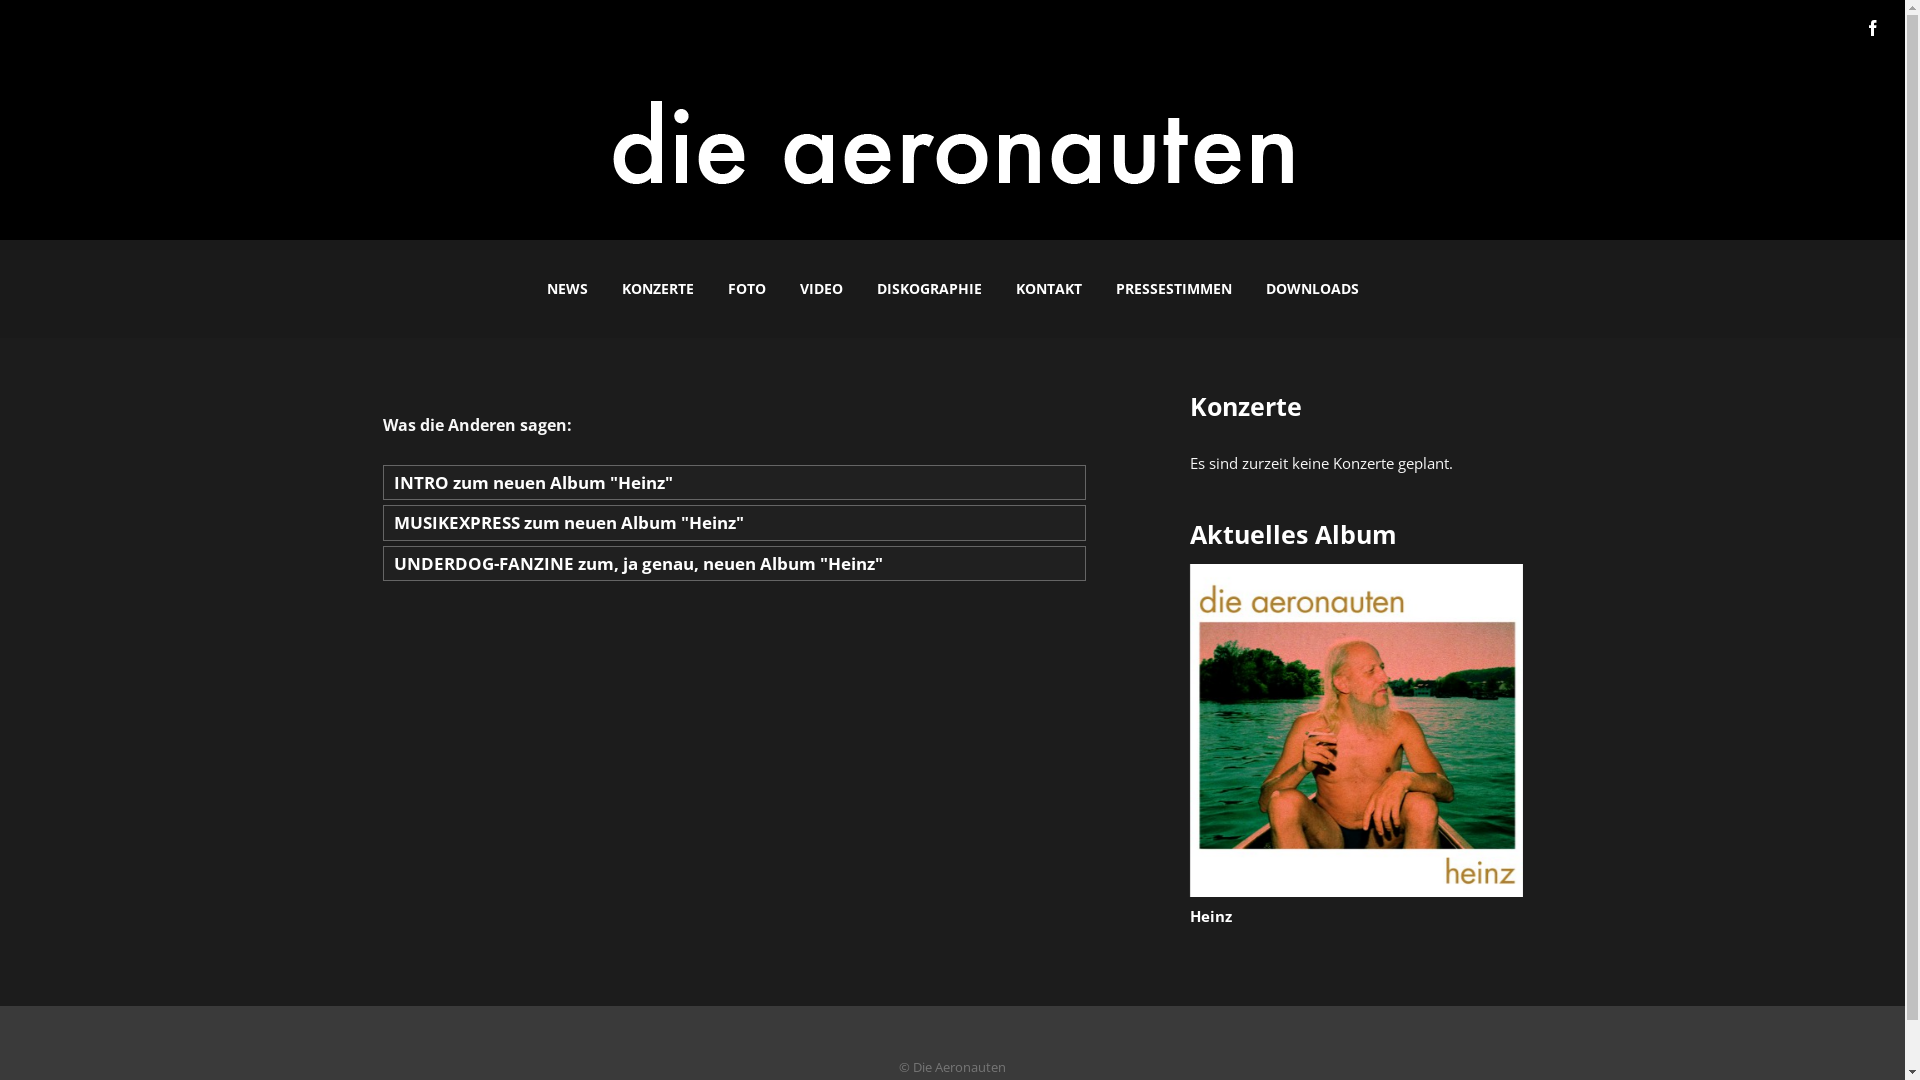 The image size is (1920, 1080). Describe the element at coordinates (1873, 28) in the screenshot. I see `Facebook` at that location.